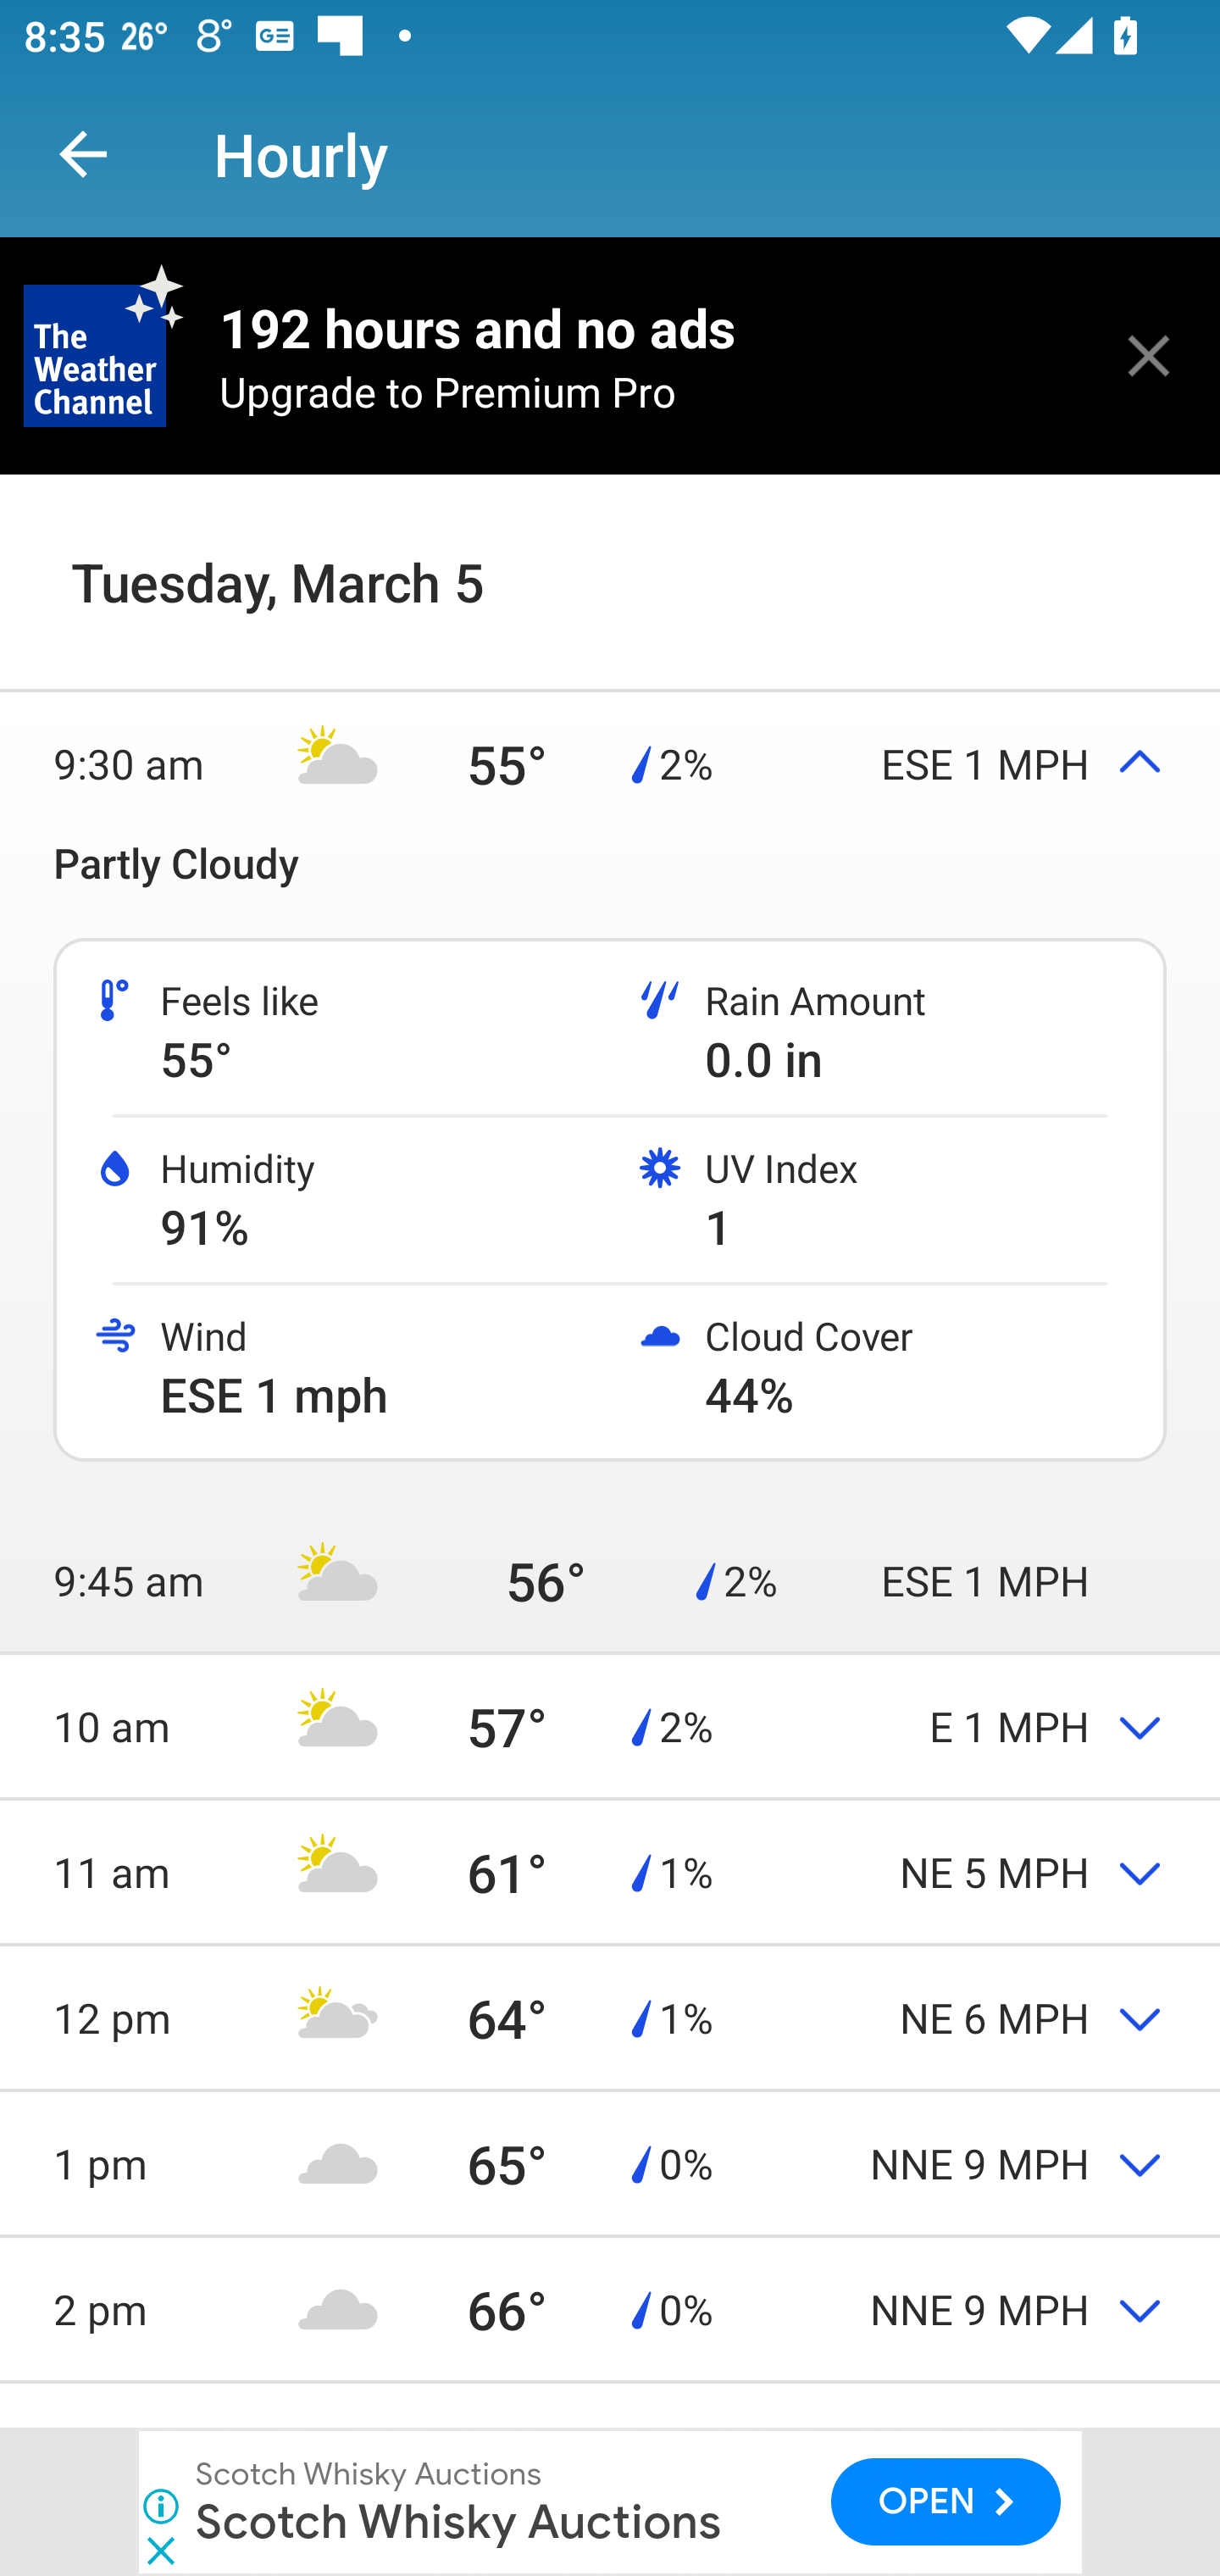 The height and width of the screenshot is (2576, 1220). Describe the element at coordinates (610, 2308) in the screenshot. I see `2 pm 66° 0% NNE 9 MPH` at that location.